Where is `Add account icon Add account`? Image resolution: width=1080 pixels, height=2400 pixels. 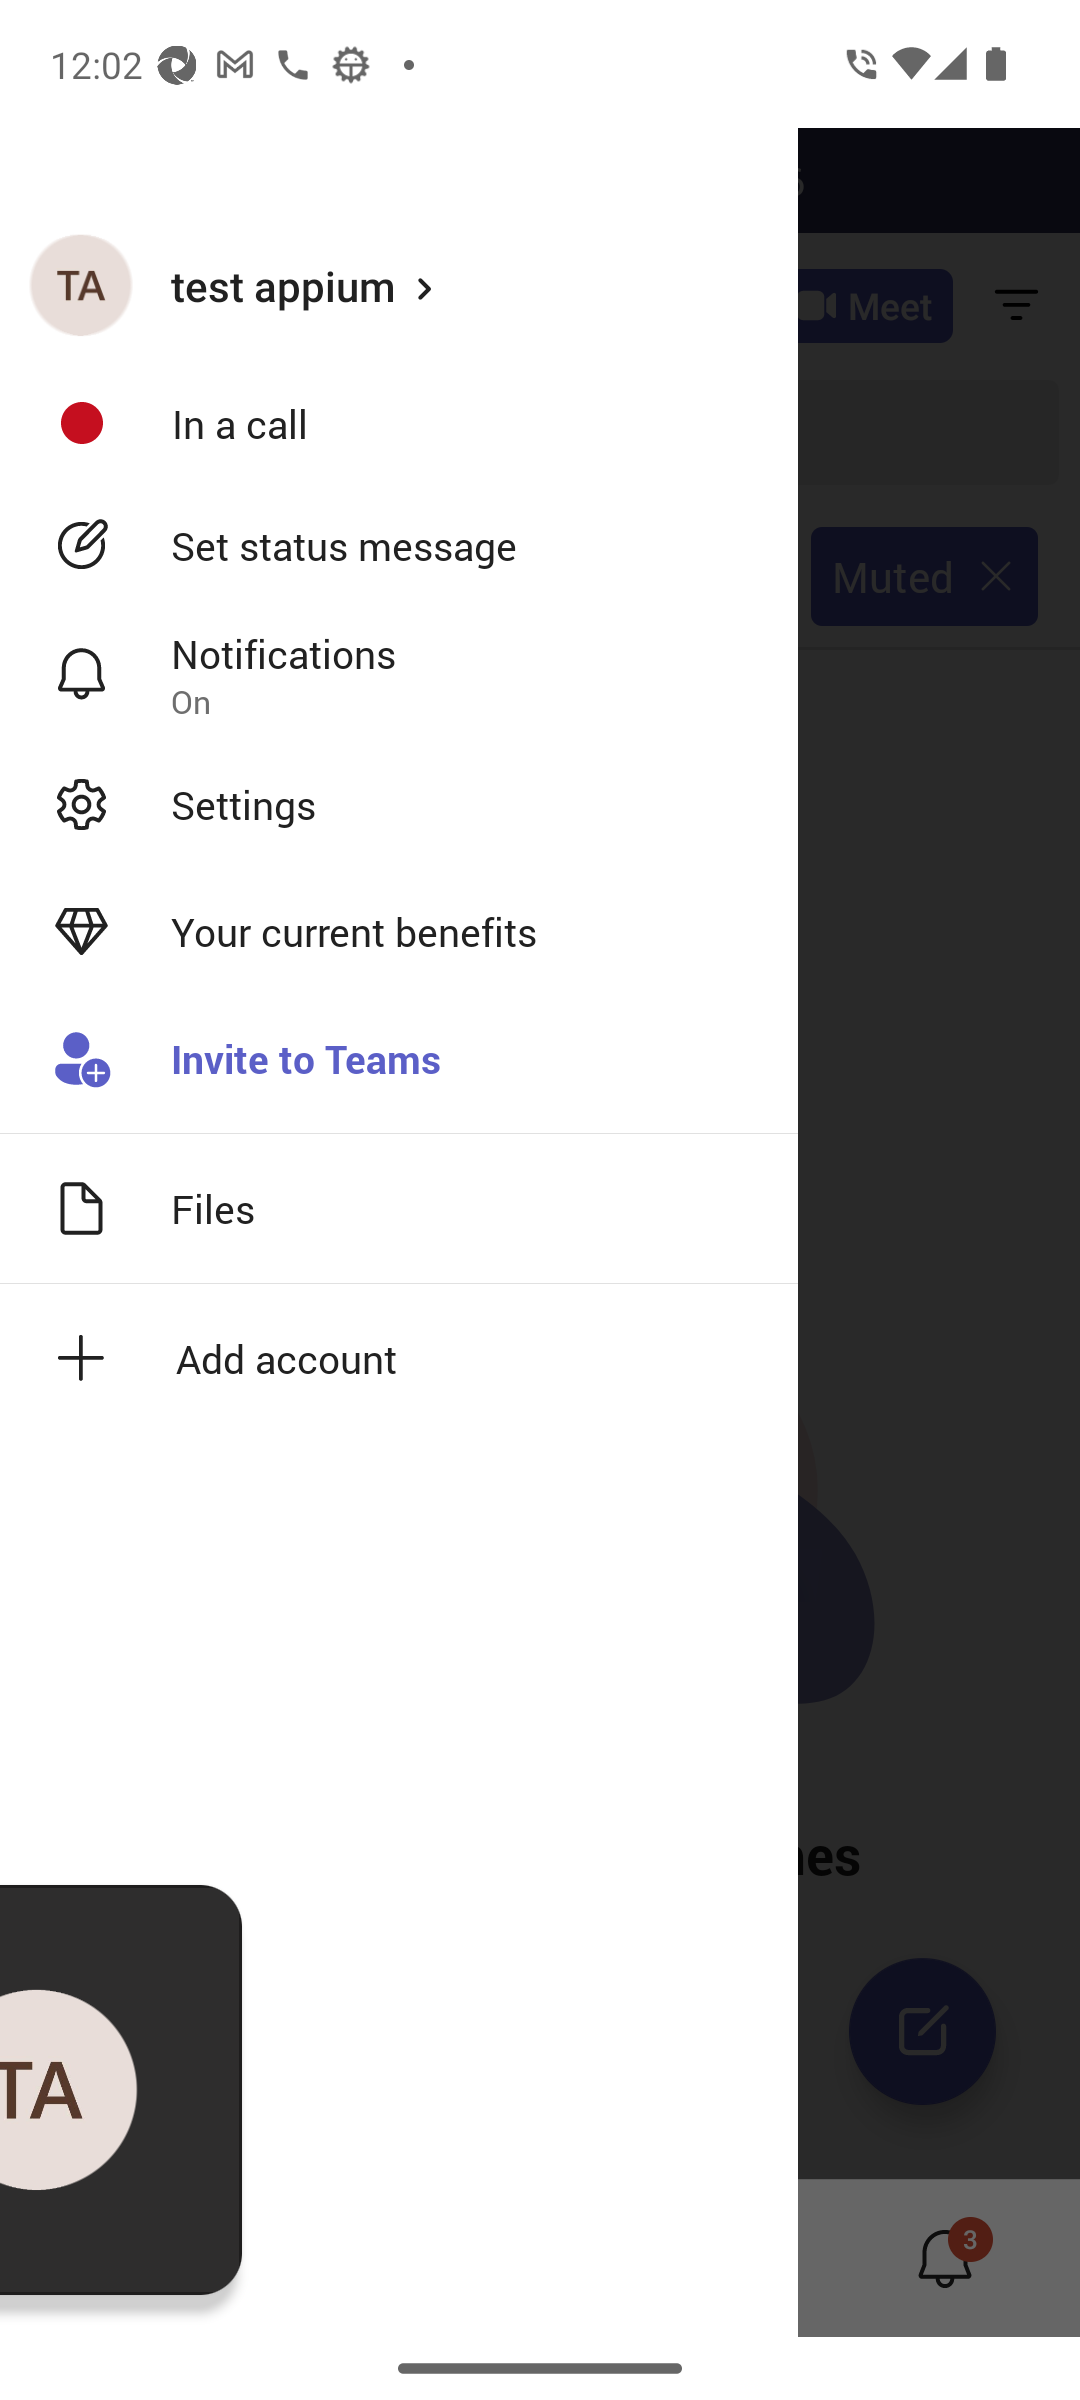 Add account icon Add account is located at coordinates (399, 1358).